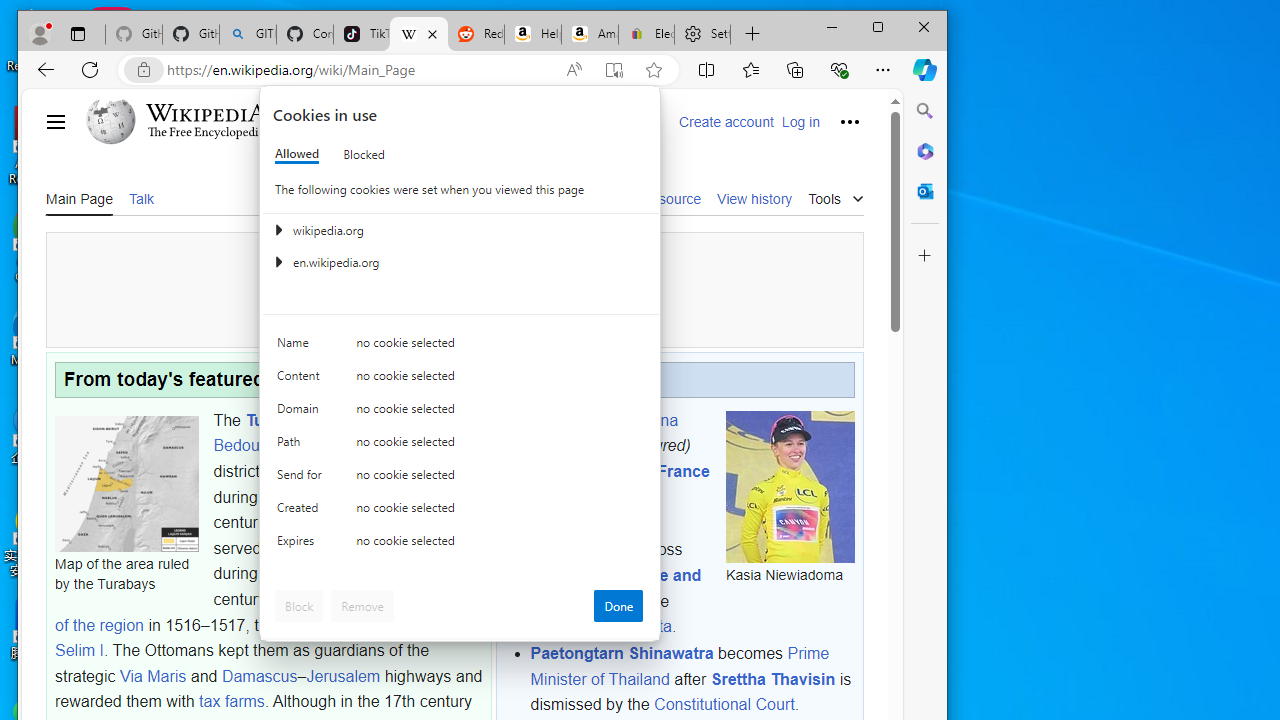 This screenshot has width=1280, height=720. I want to click on Name, so click(302, 346).